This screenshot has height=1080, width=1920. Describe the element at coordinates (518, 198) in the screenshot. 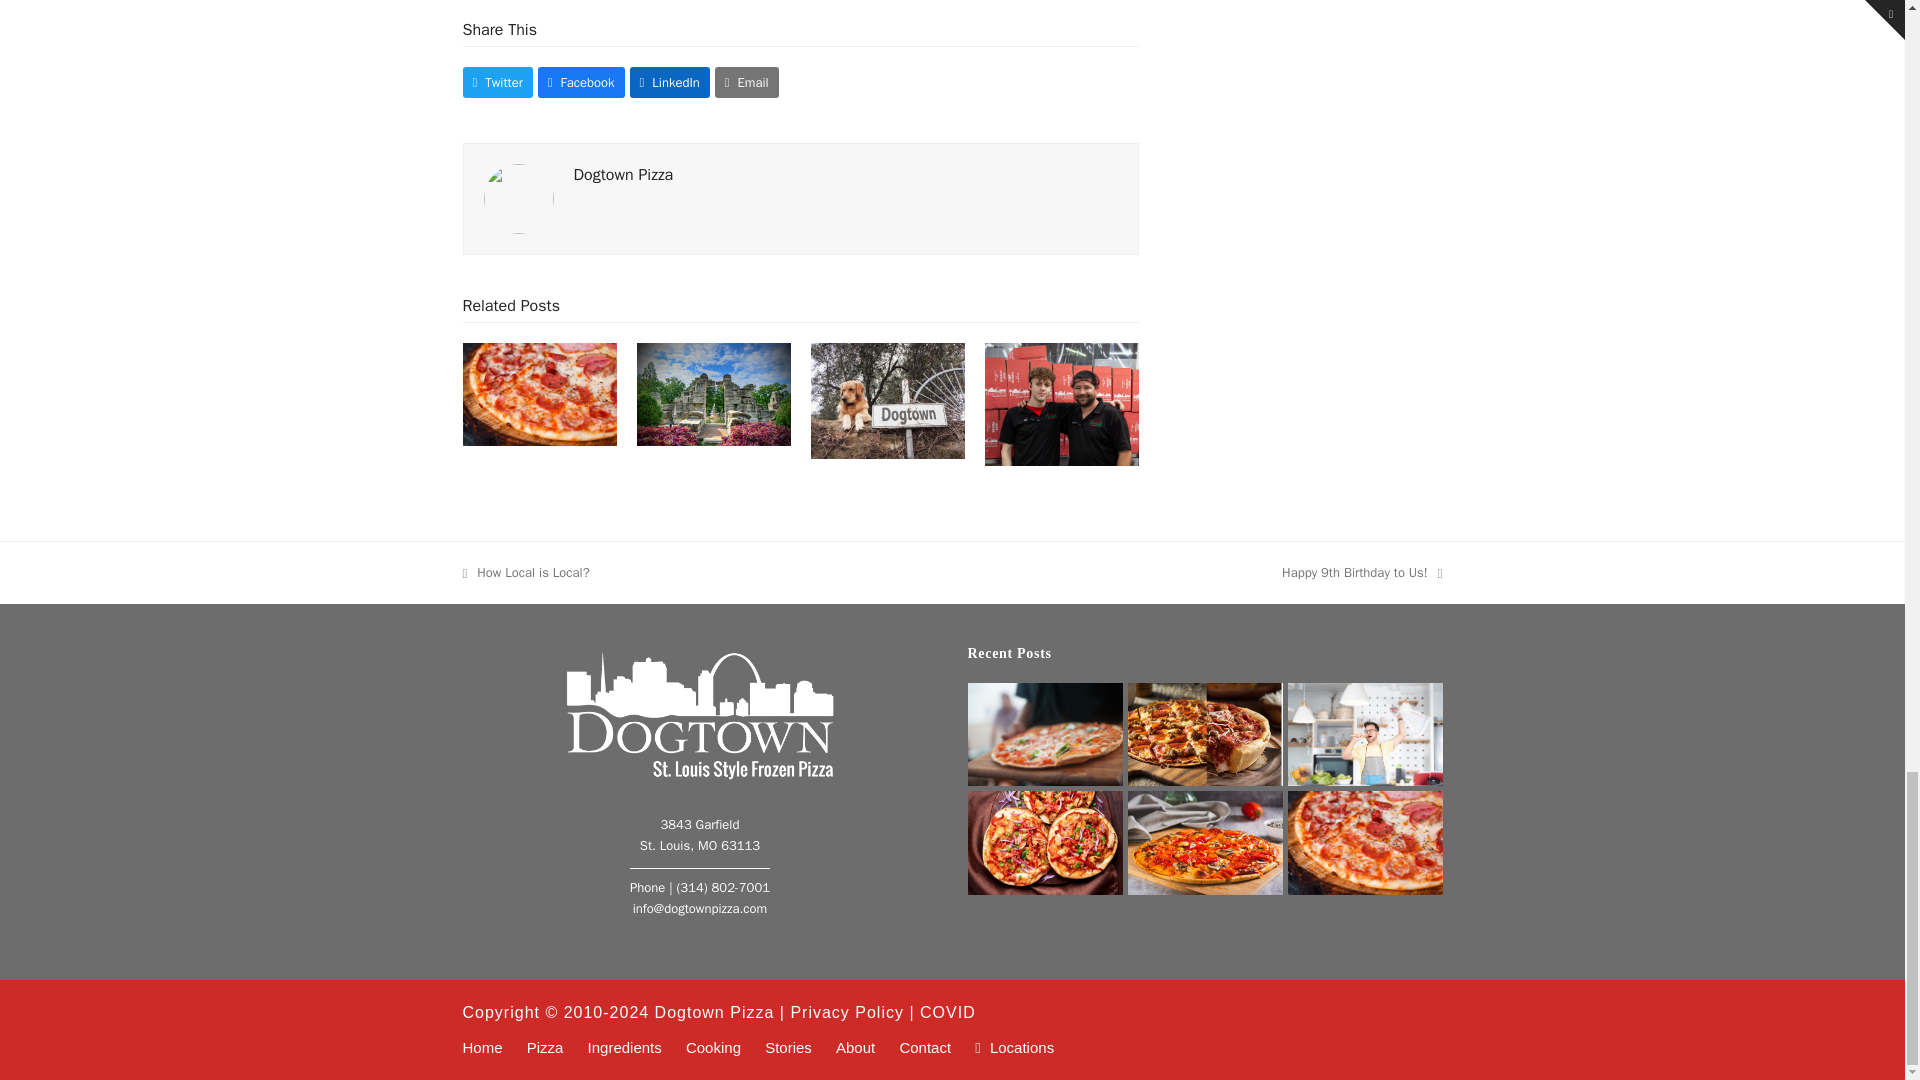

I see `Visit Author Page` at that location.